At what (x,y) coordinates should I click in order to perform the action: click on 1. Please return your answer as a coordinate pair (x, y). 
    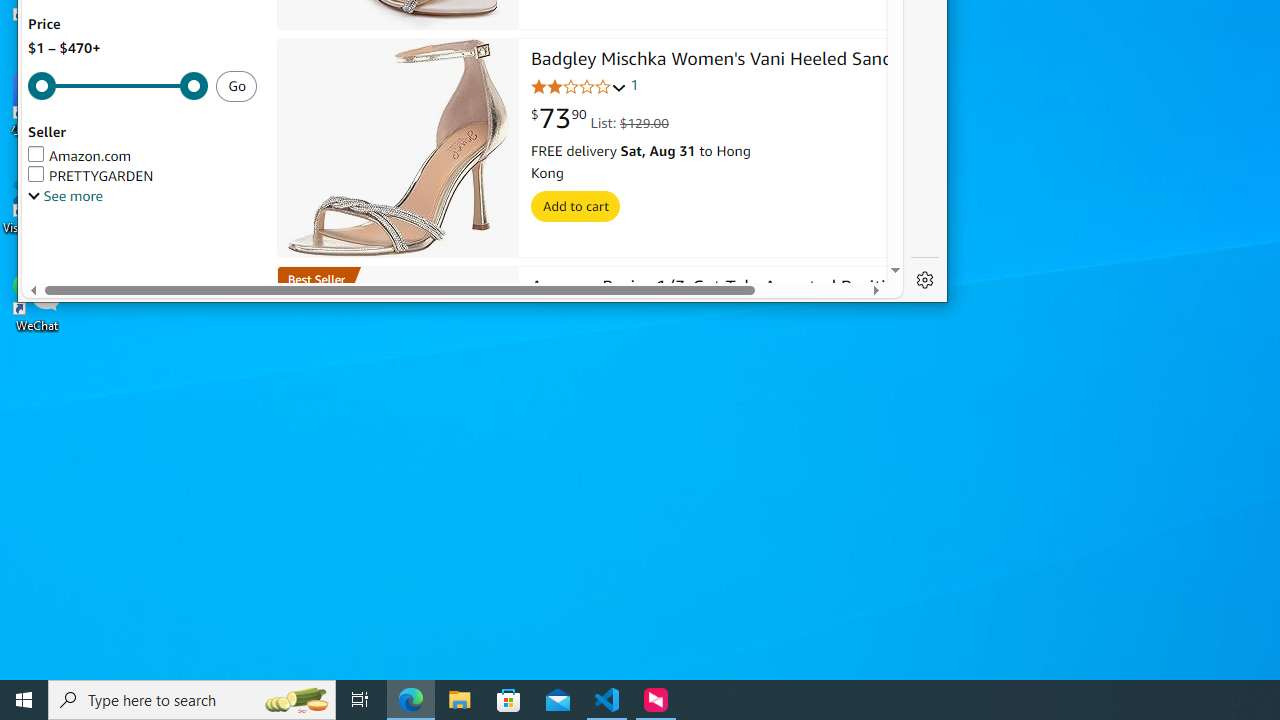
    Looking at the image, I should click on (634, 86).